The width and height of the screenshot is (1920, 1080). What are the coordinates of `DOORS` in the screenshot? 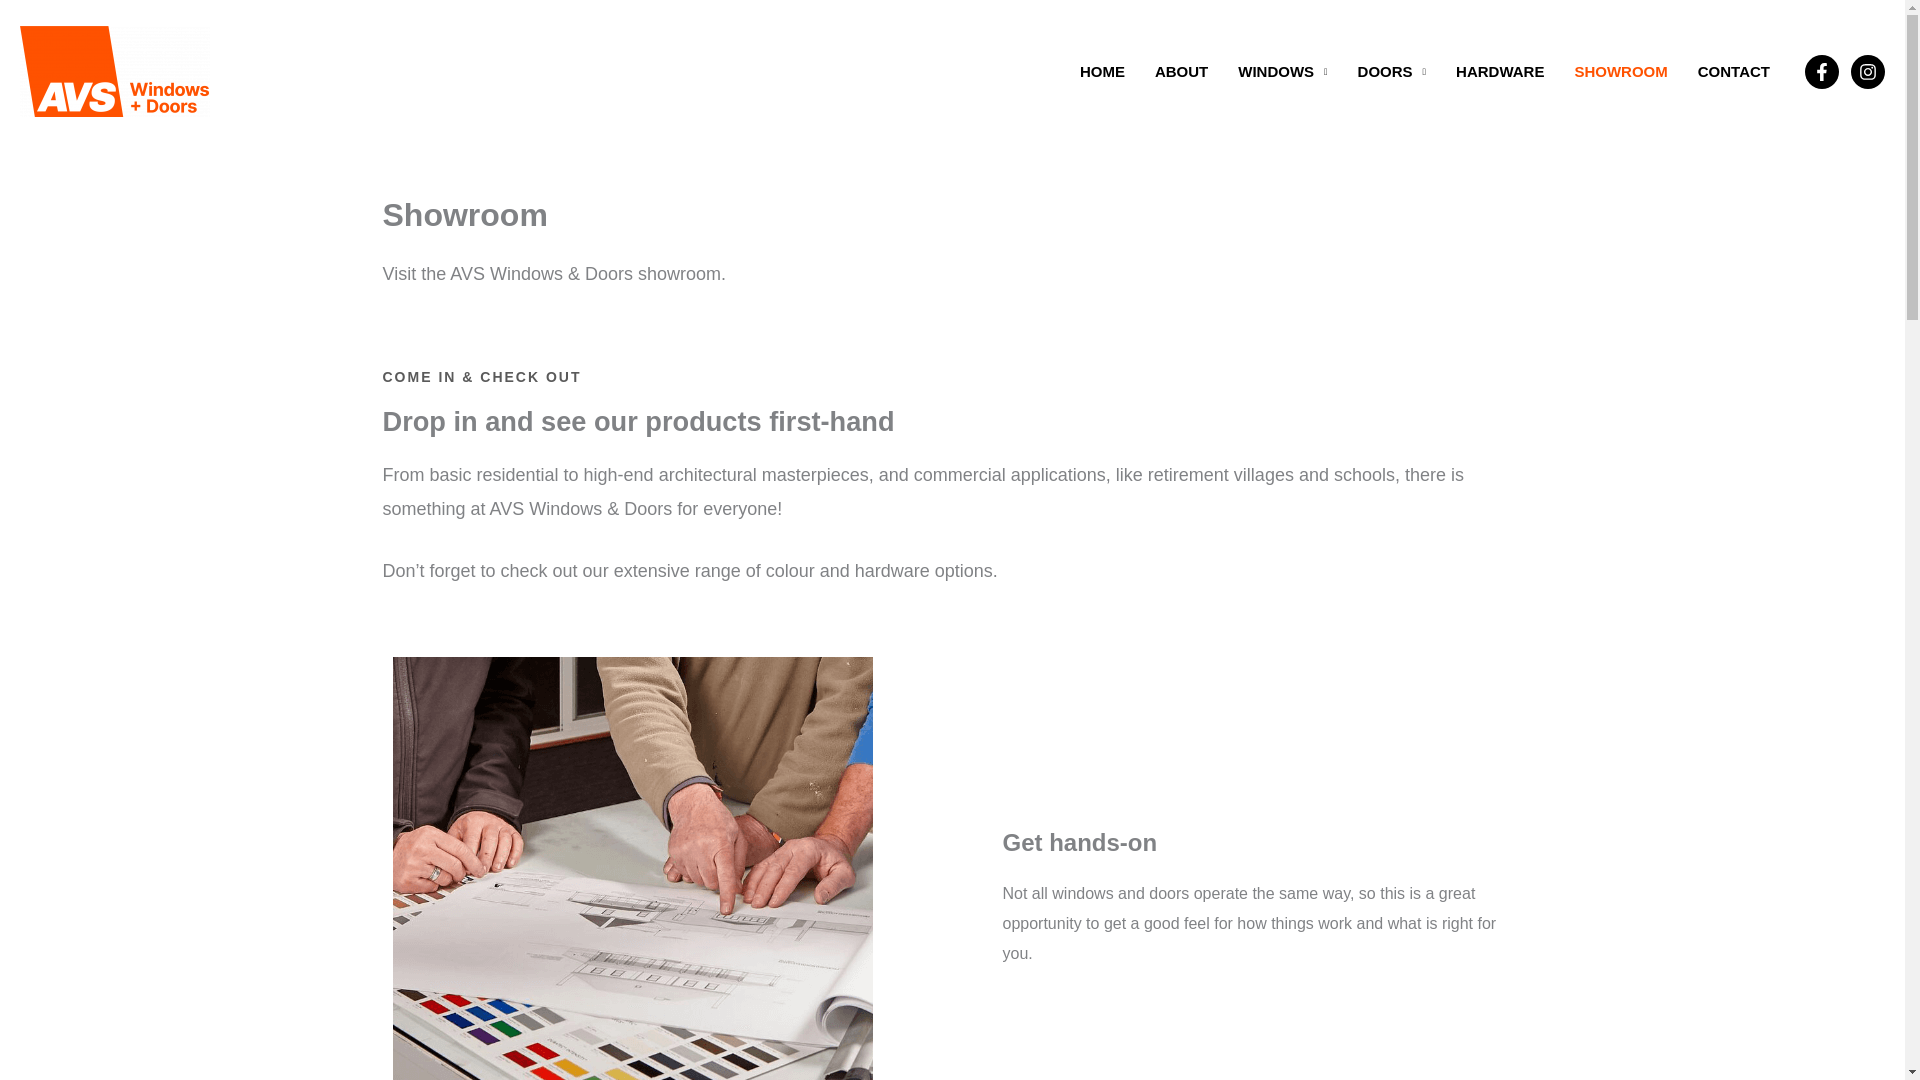 It's located at (1392, 70).